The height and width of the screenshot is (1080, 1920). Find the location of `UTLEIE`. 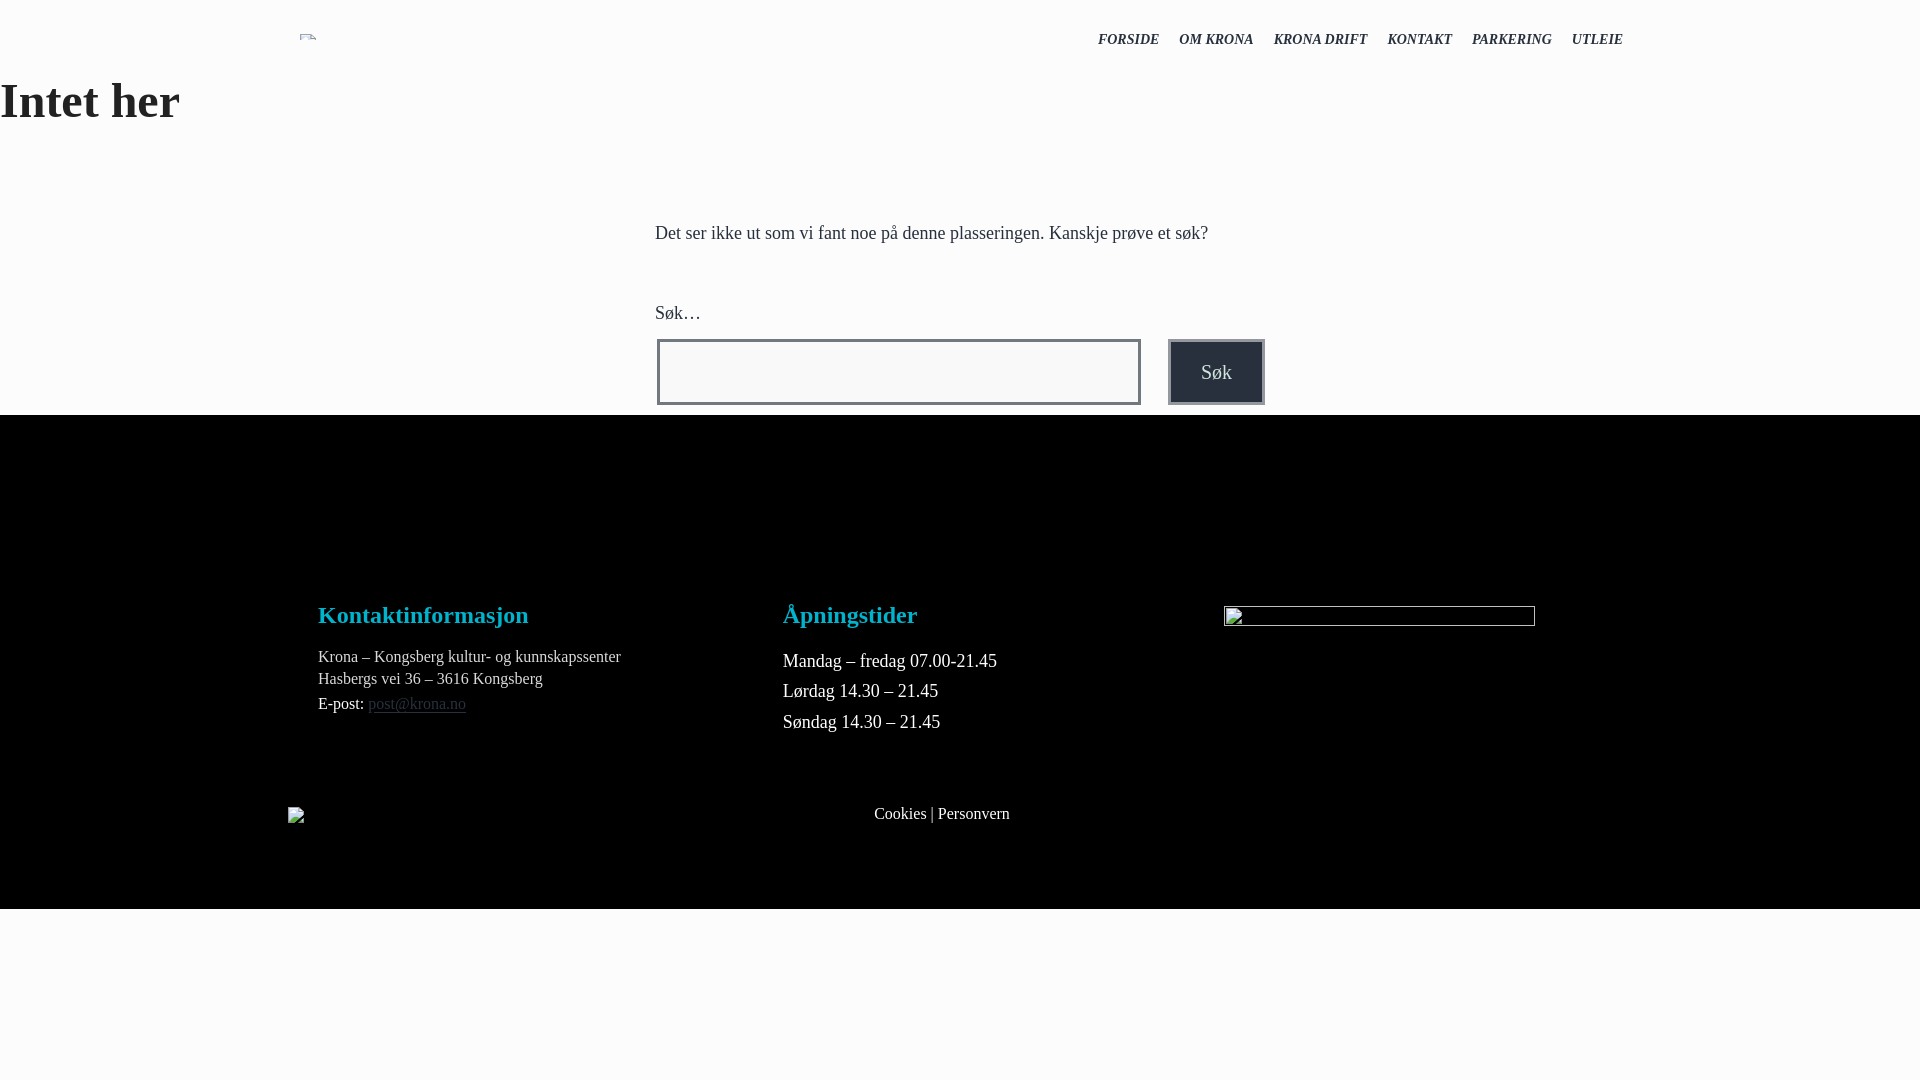

UTLEIE is located at coordinates (1598, 40).